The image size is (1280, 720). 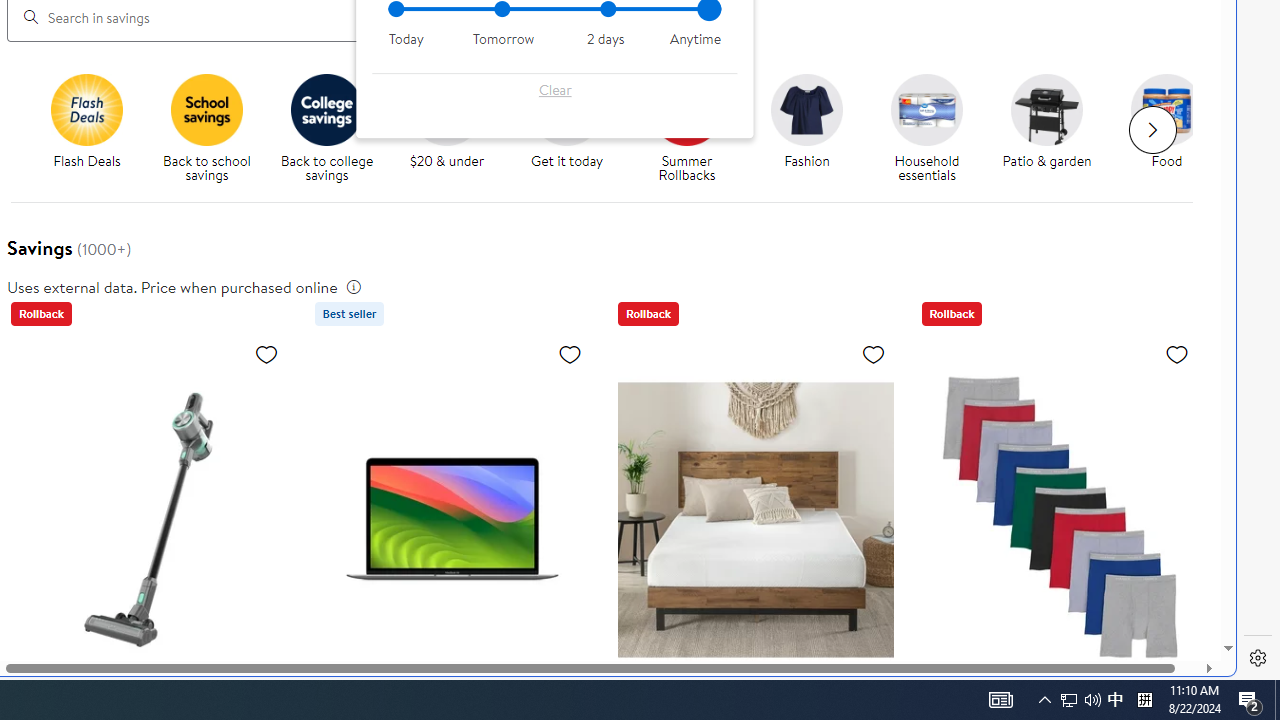 I want to click on Summer Rollbacks, so click(x=694, y=128).